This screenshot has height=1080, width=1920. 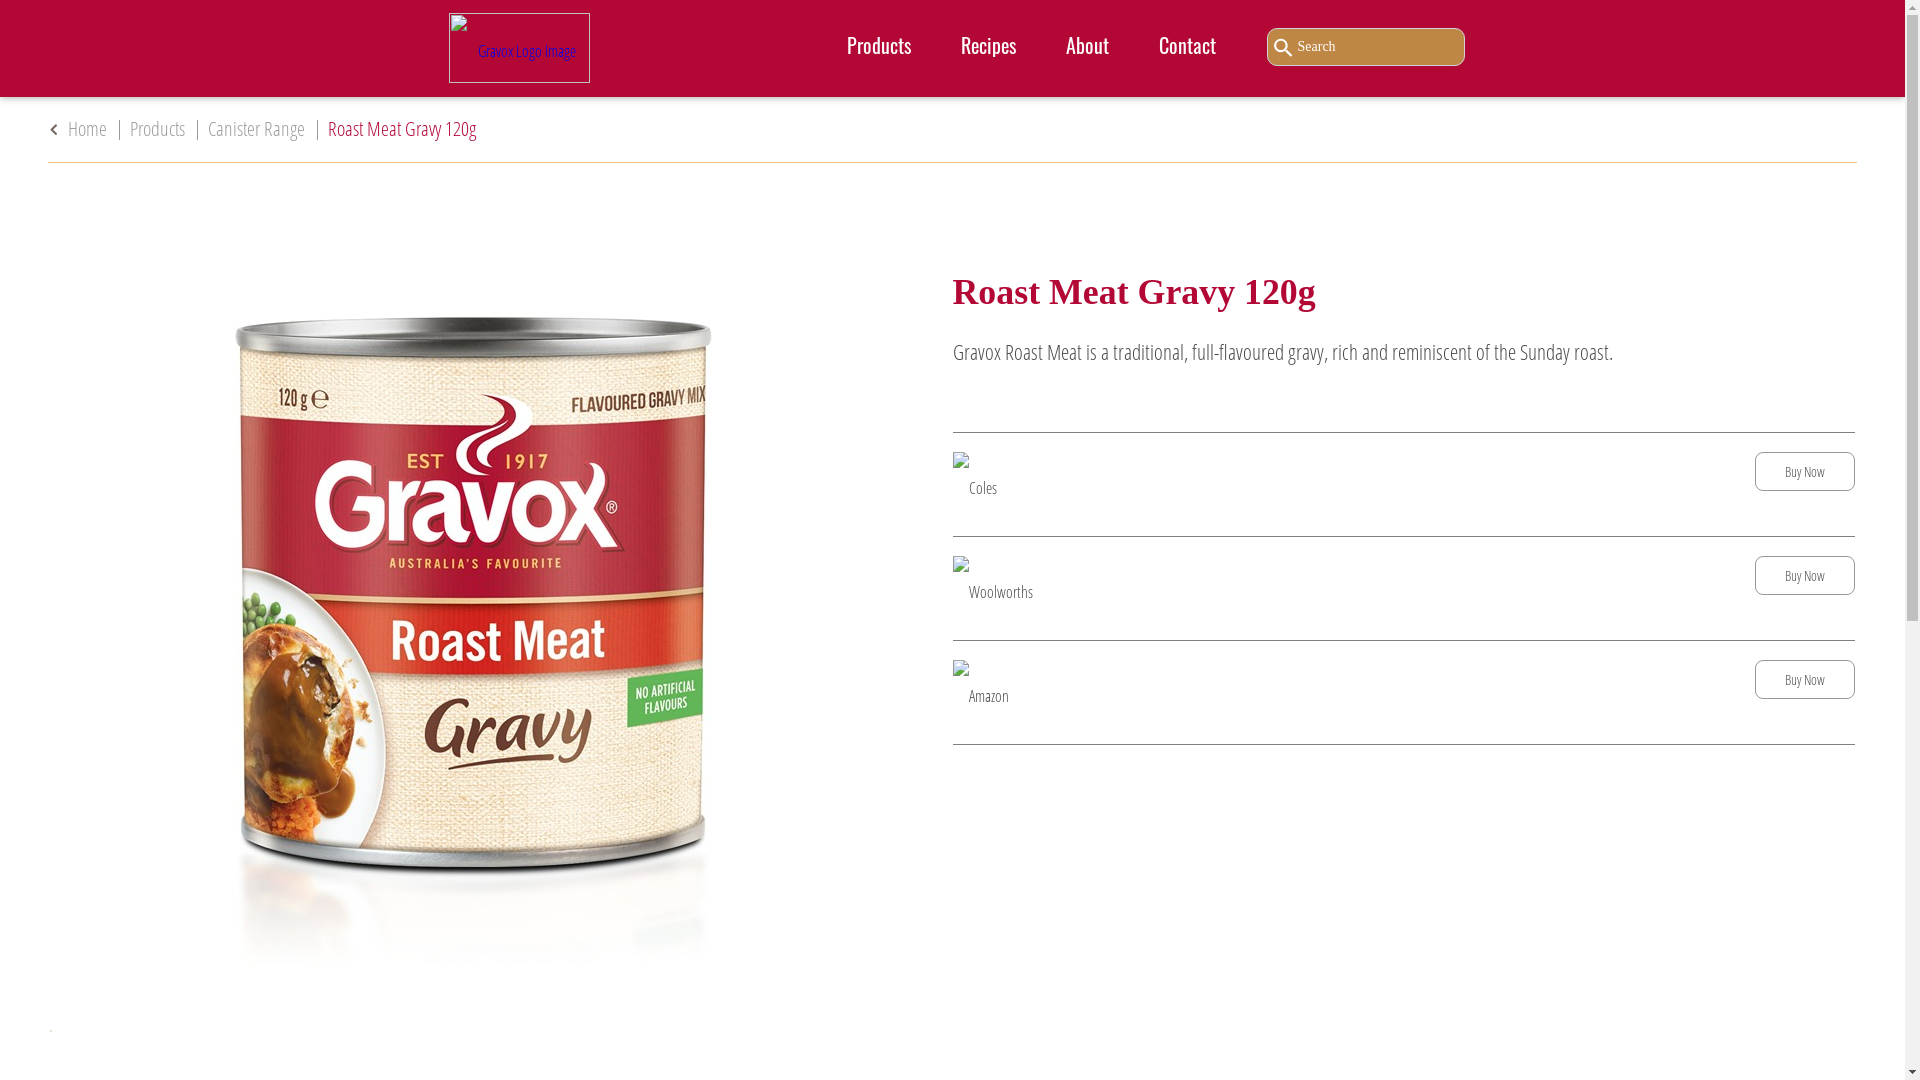 I want to click on Home, so click(x=88, y=129).